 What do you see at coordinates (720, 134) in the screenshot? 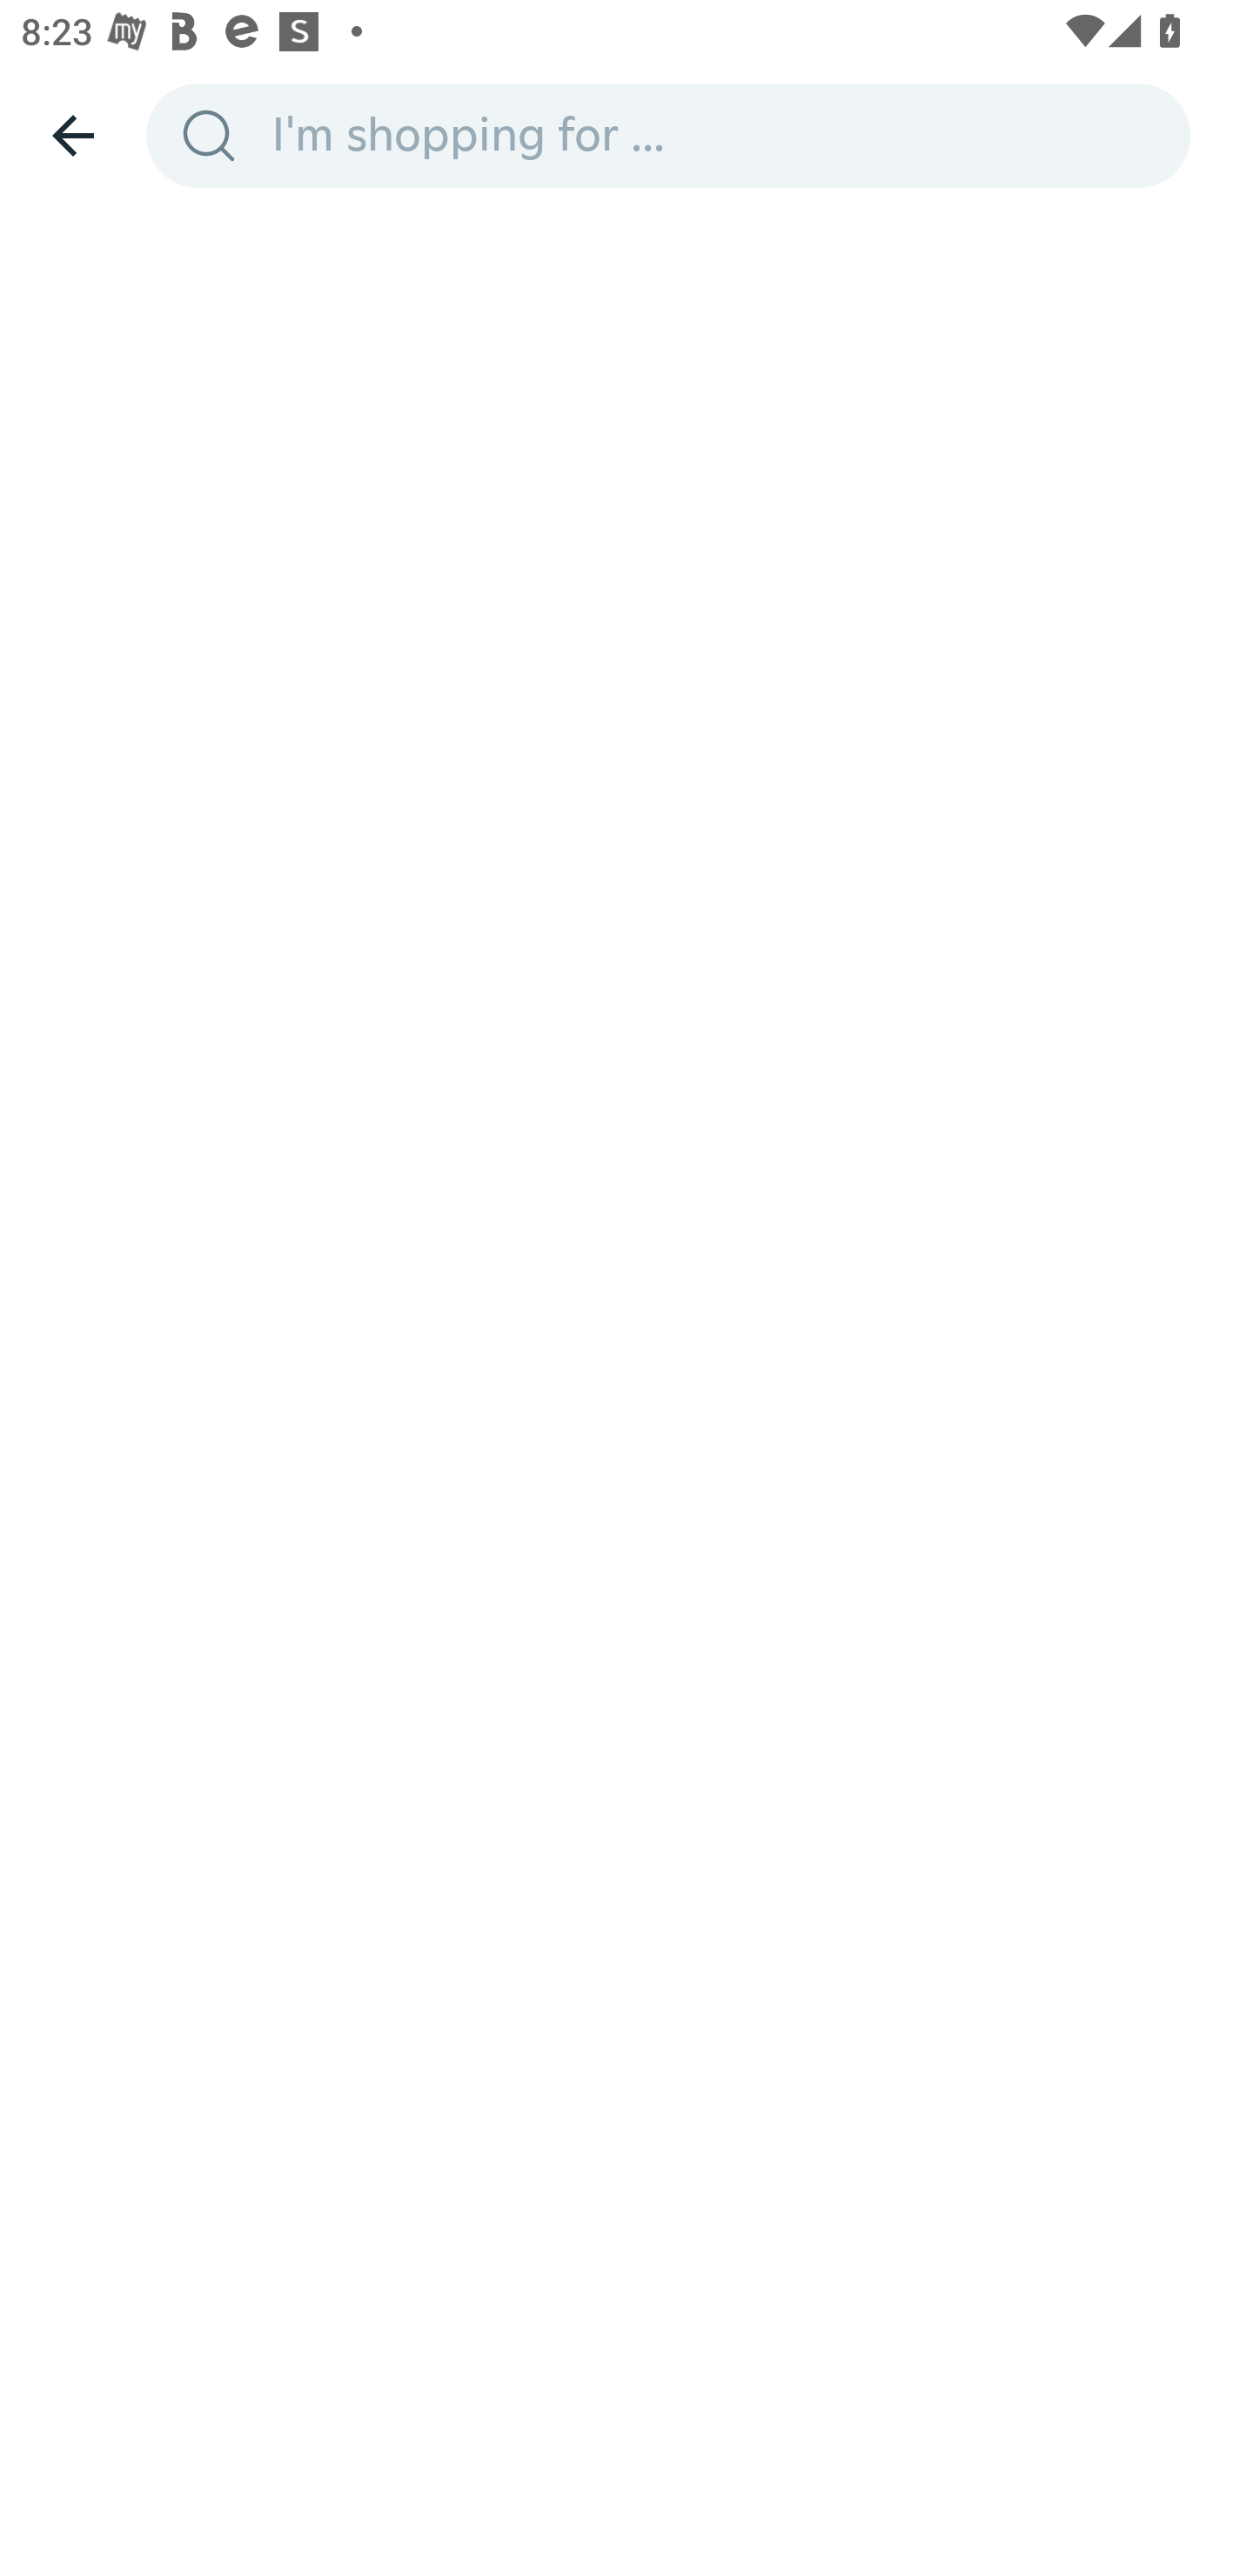
I see `I'm shopping for ...` at bounding box center [720, 134].